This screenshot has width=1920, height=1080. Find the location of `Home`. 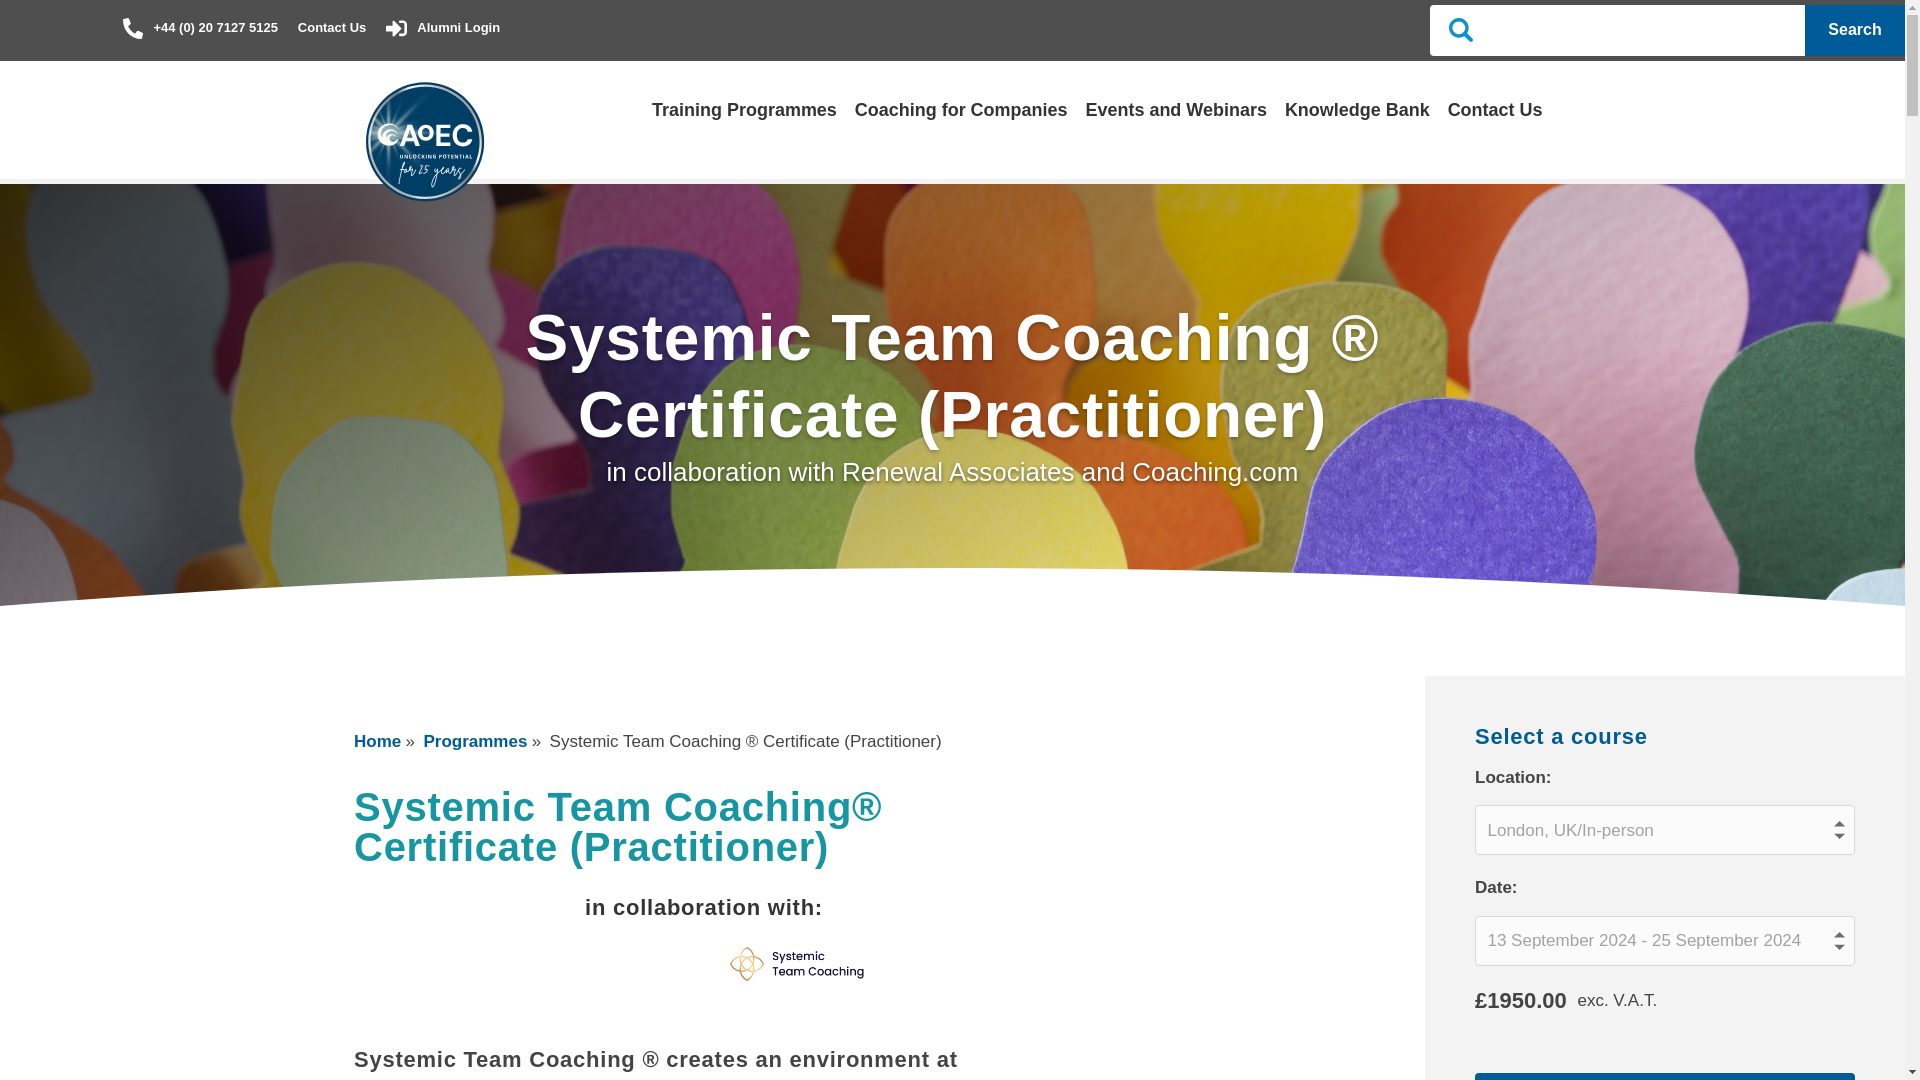

Home is located at coordinates (377, 742).